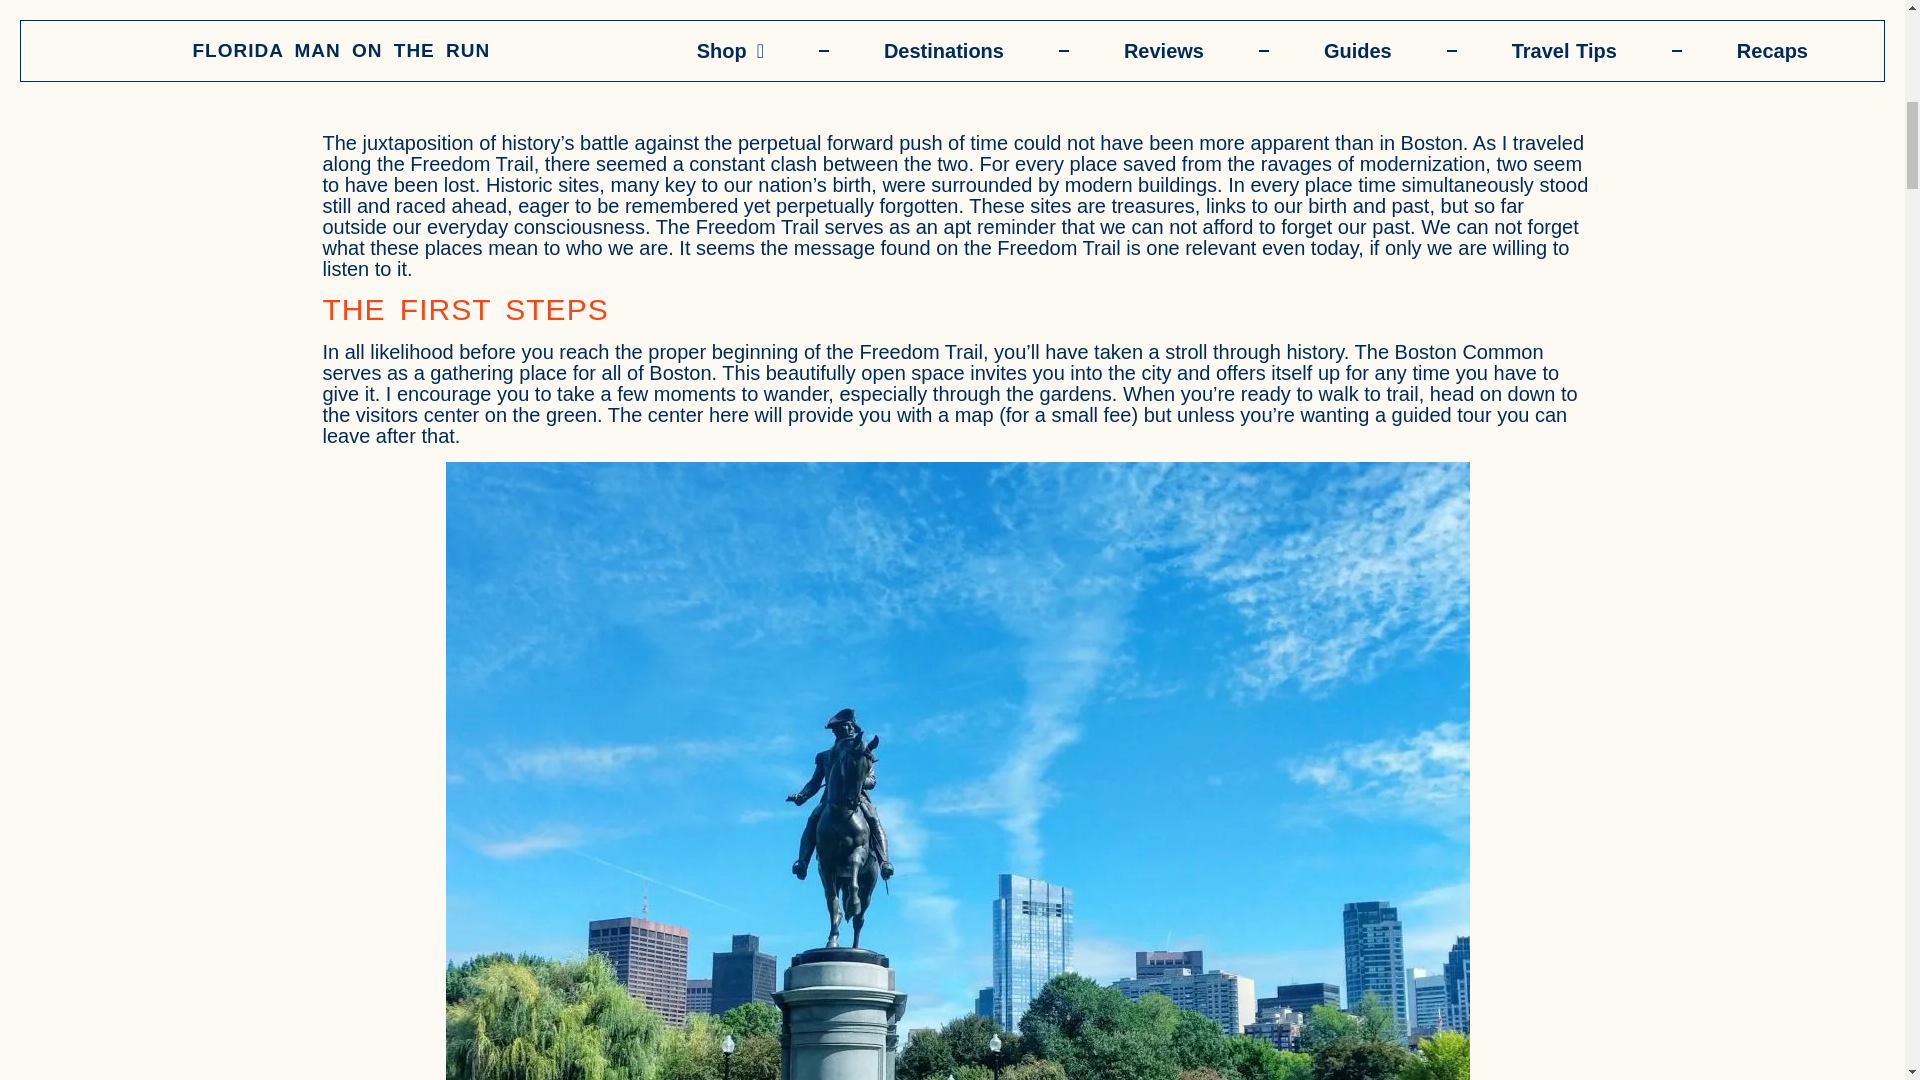  I want to click on Share on Flipboard, so click(986, 72).